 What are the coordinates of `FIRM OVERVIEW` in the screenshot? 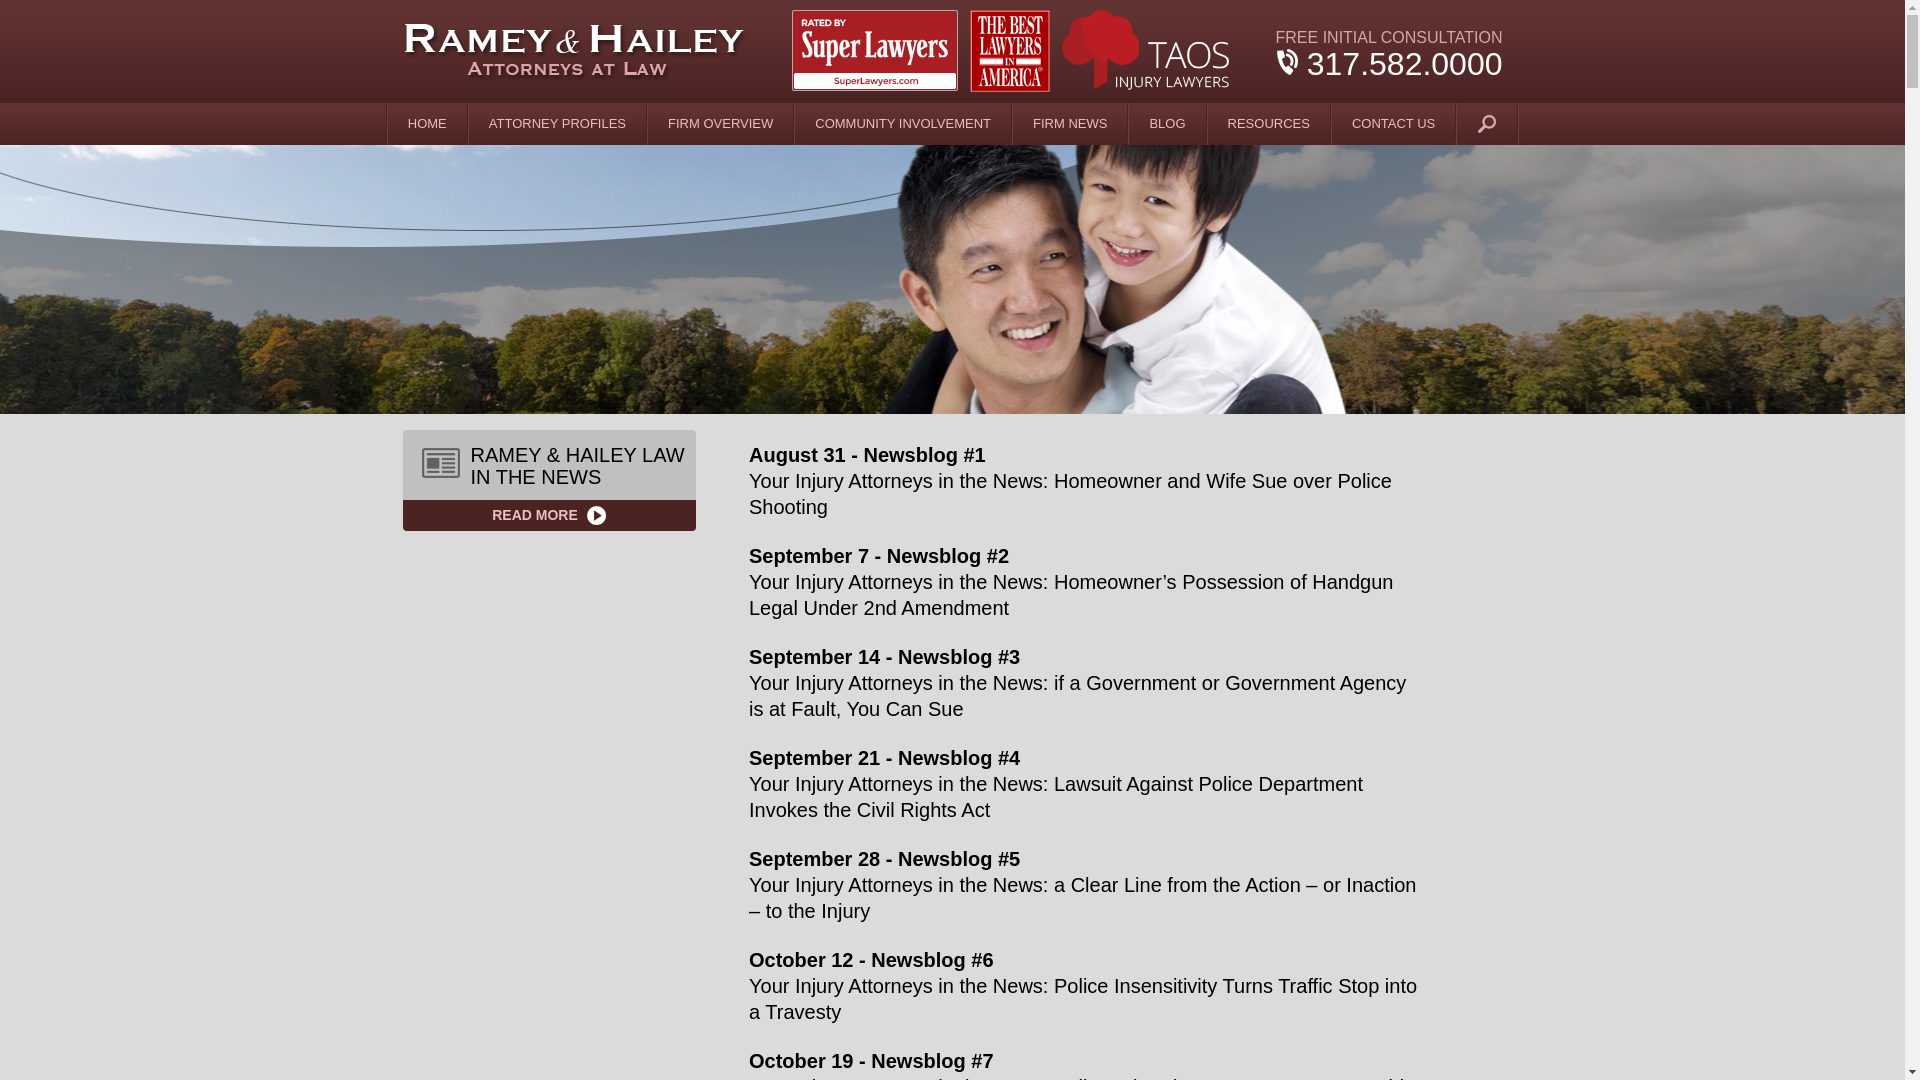 It's located at (721, 123).